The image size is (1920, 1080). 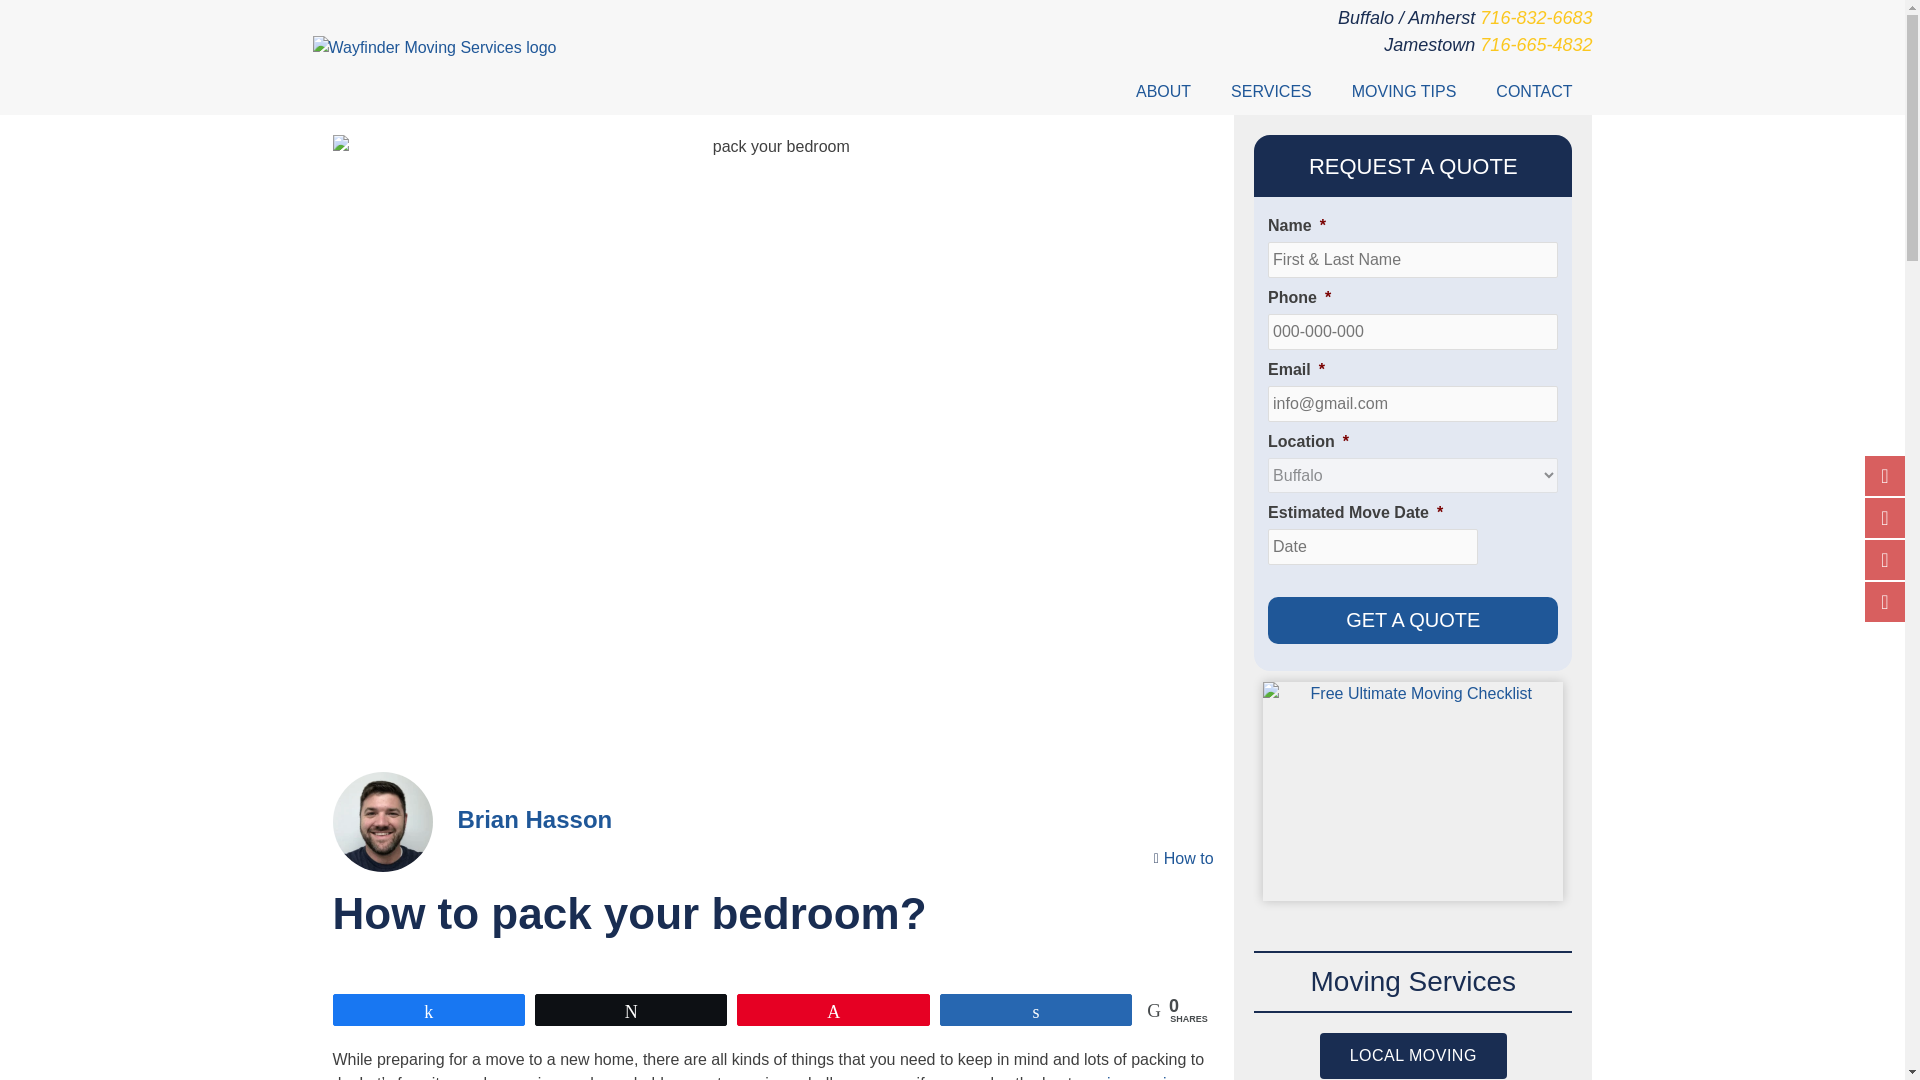 I want to click on Wayfinder Moving Blog Archive, so click(x=1404, y=92).